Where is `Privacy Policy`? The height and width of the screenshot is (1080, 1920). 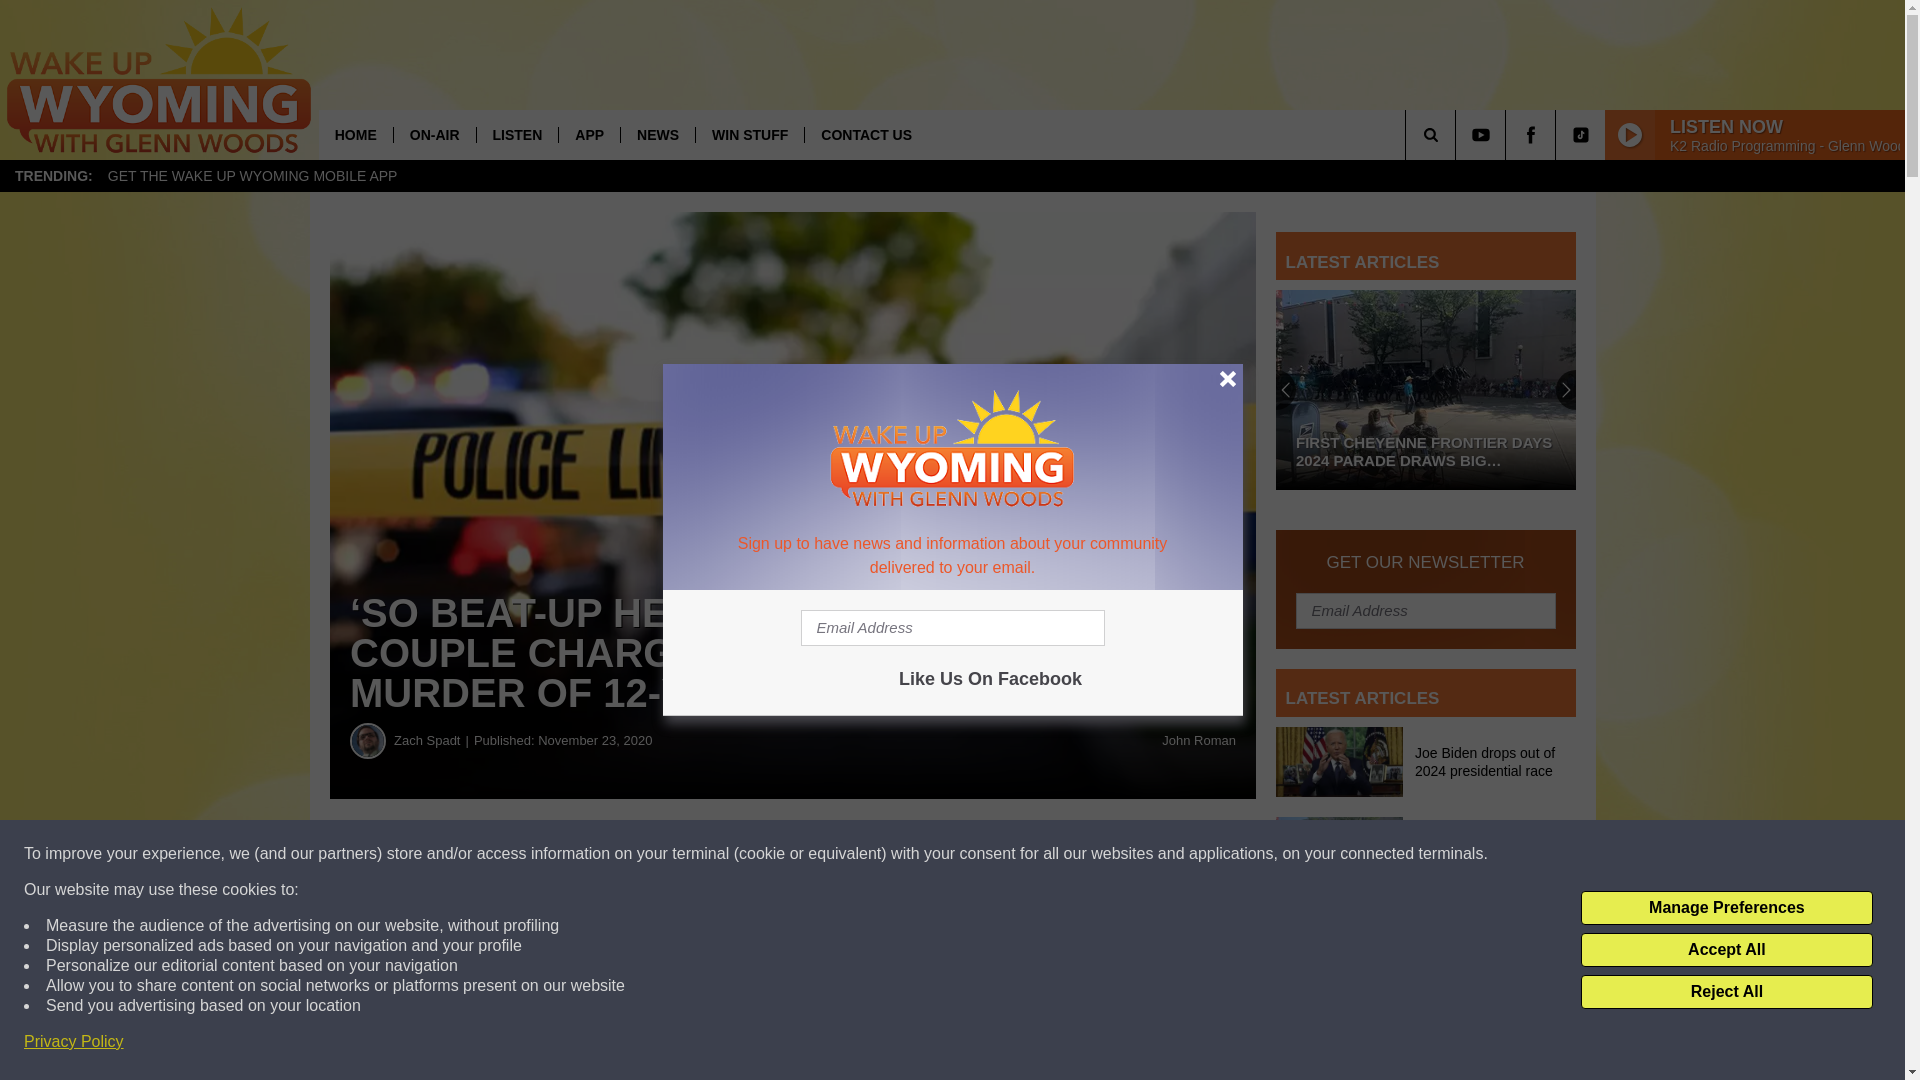
Privacy Policy is located at coordinates (74, 1042).